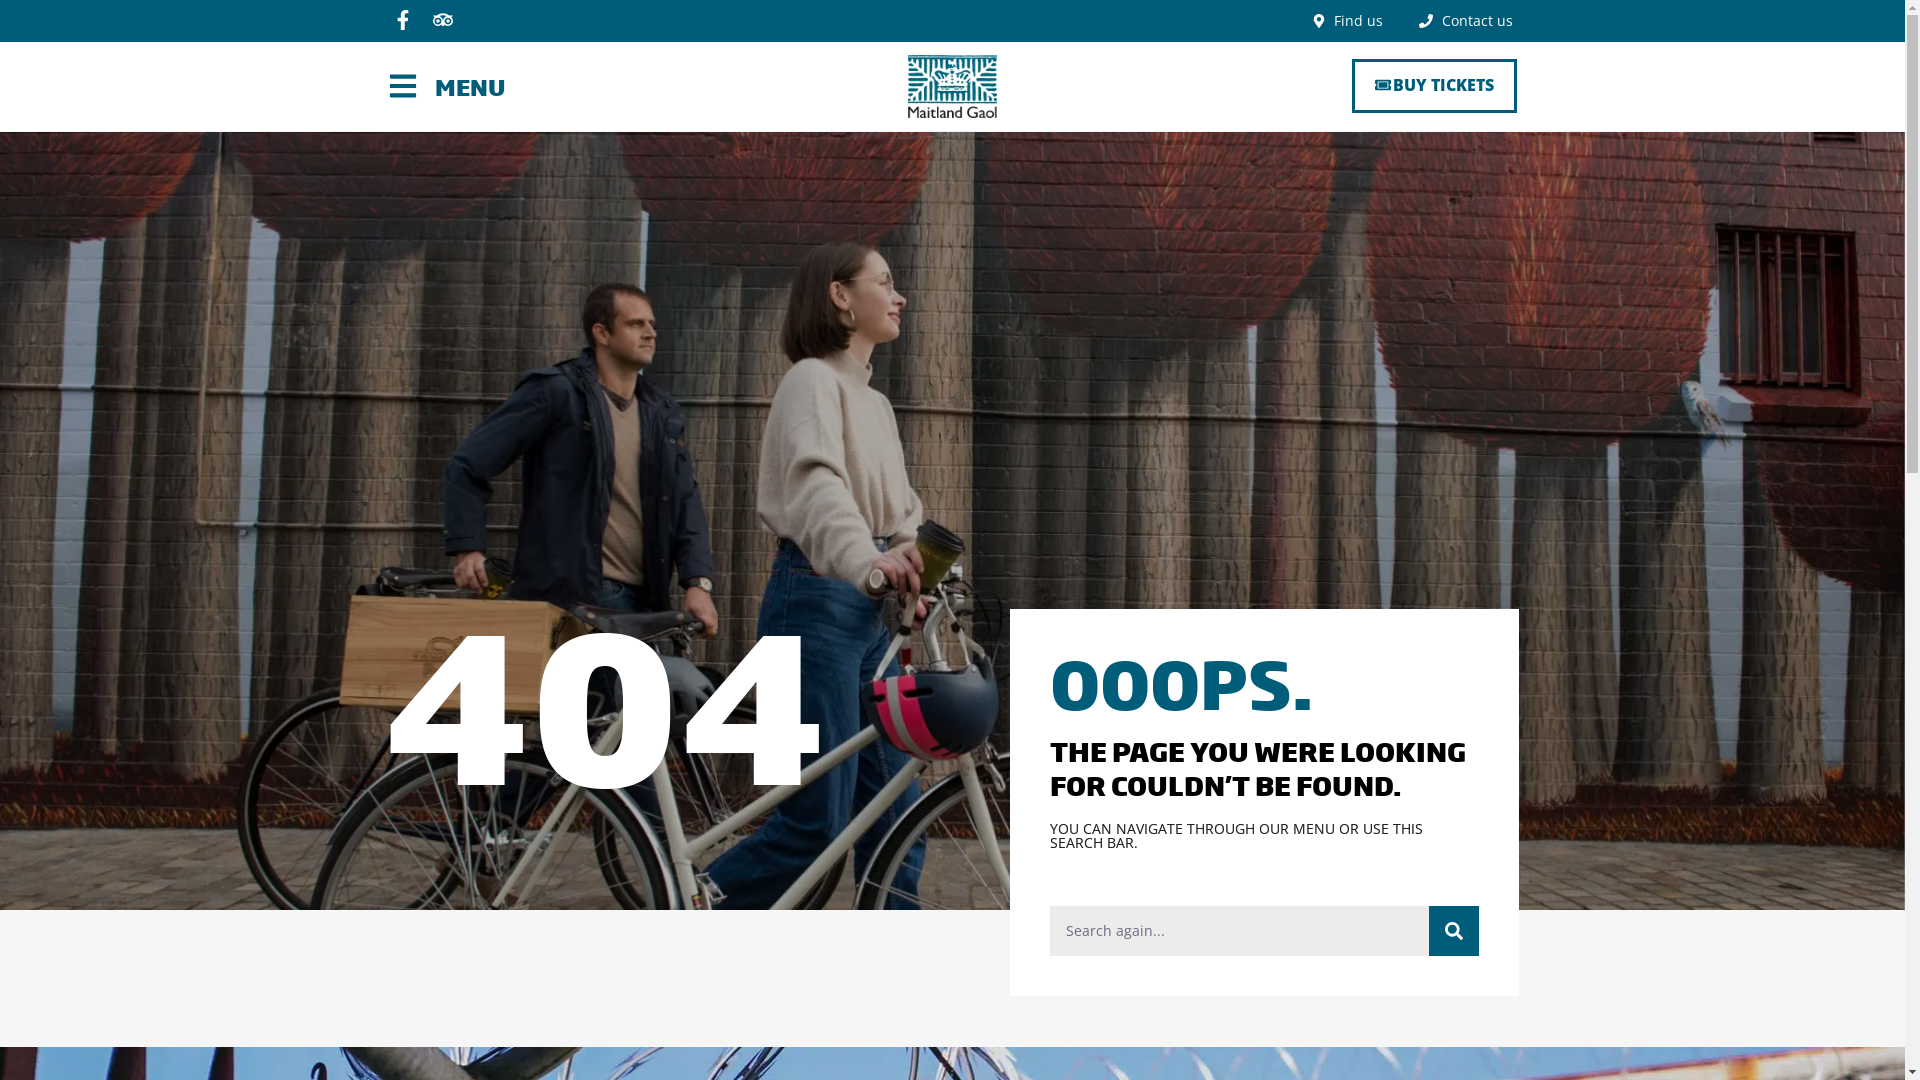 The height and width of the screenshot is (1080, 1920). What do you see at coordinates (1348, 21) in the screenshot?
I see `Find us` at bounding box center [1348, 21].